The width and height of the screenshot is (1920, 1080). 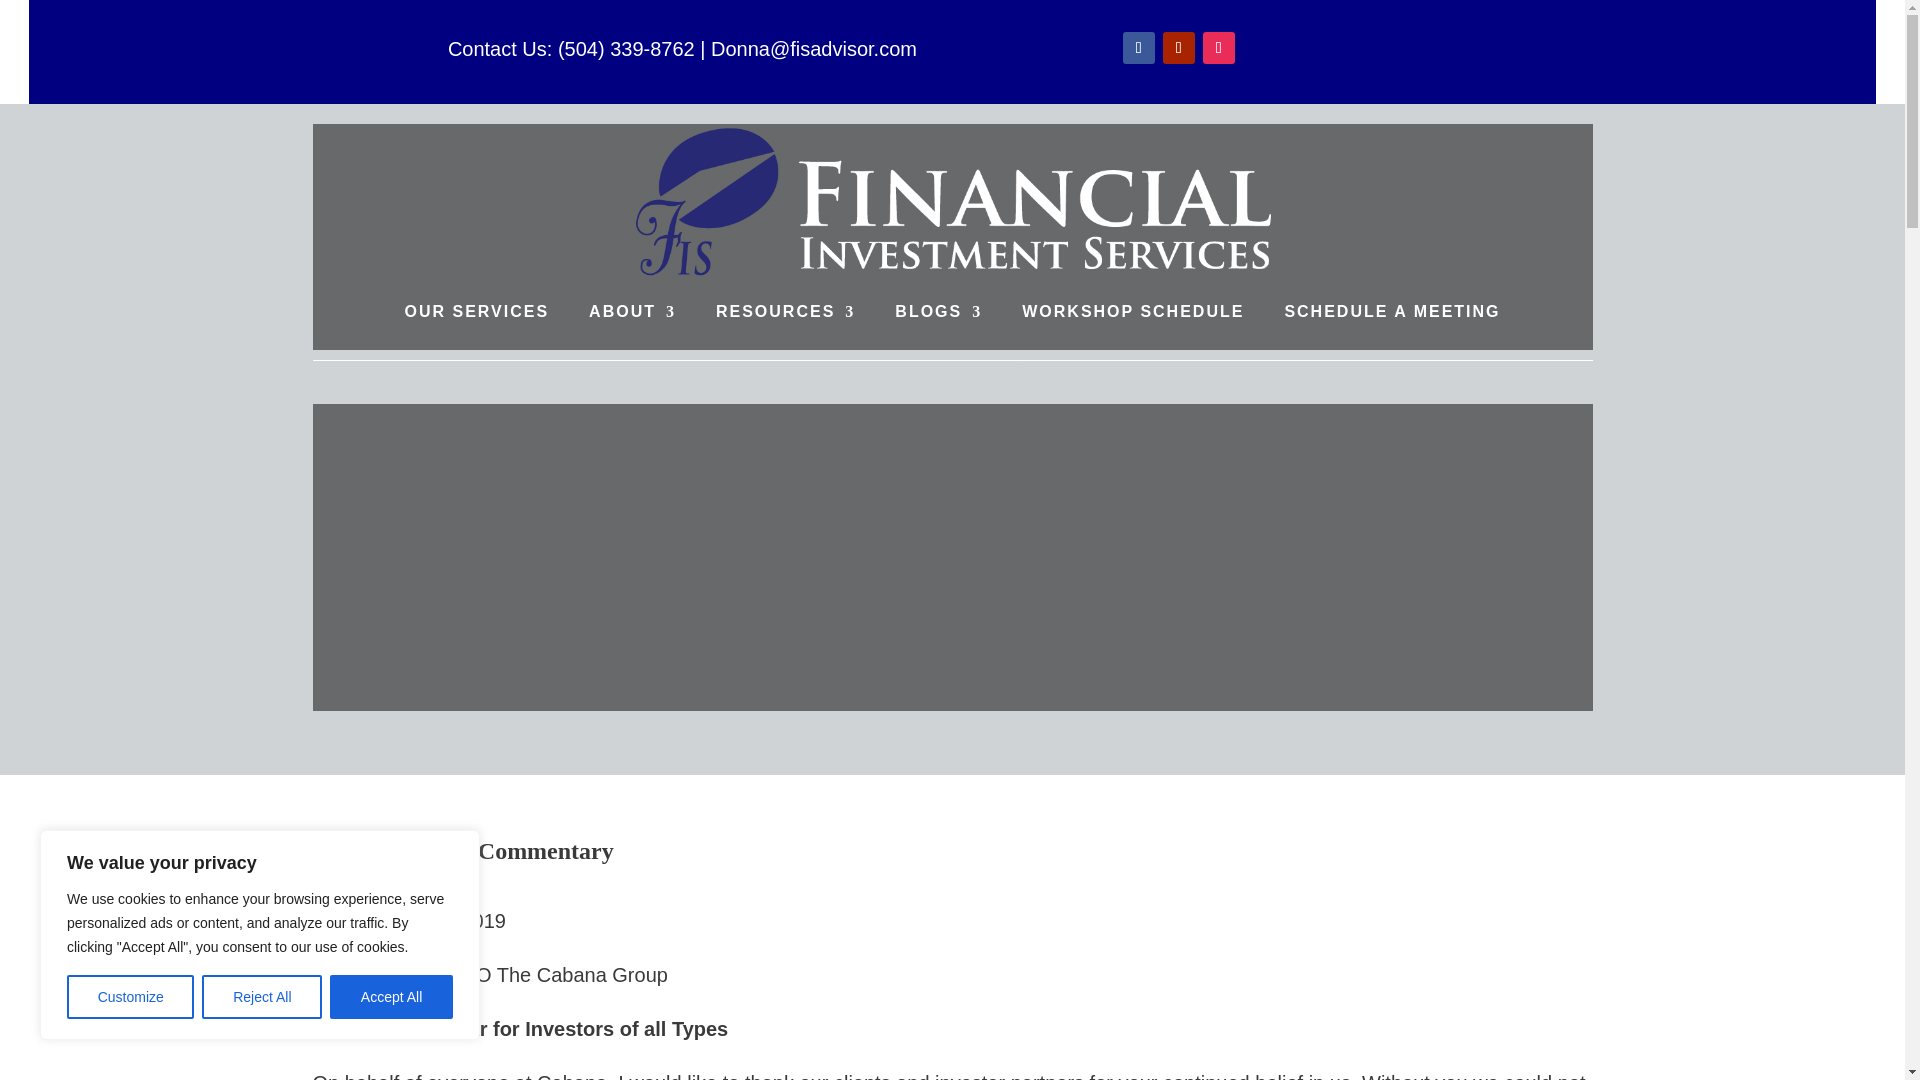 What do you see at coordinates (1132, 312) in the screenshot?
I see `WORKSHOP SCHEDULE` at bounding box center [1132, 312].